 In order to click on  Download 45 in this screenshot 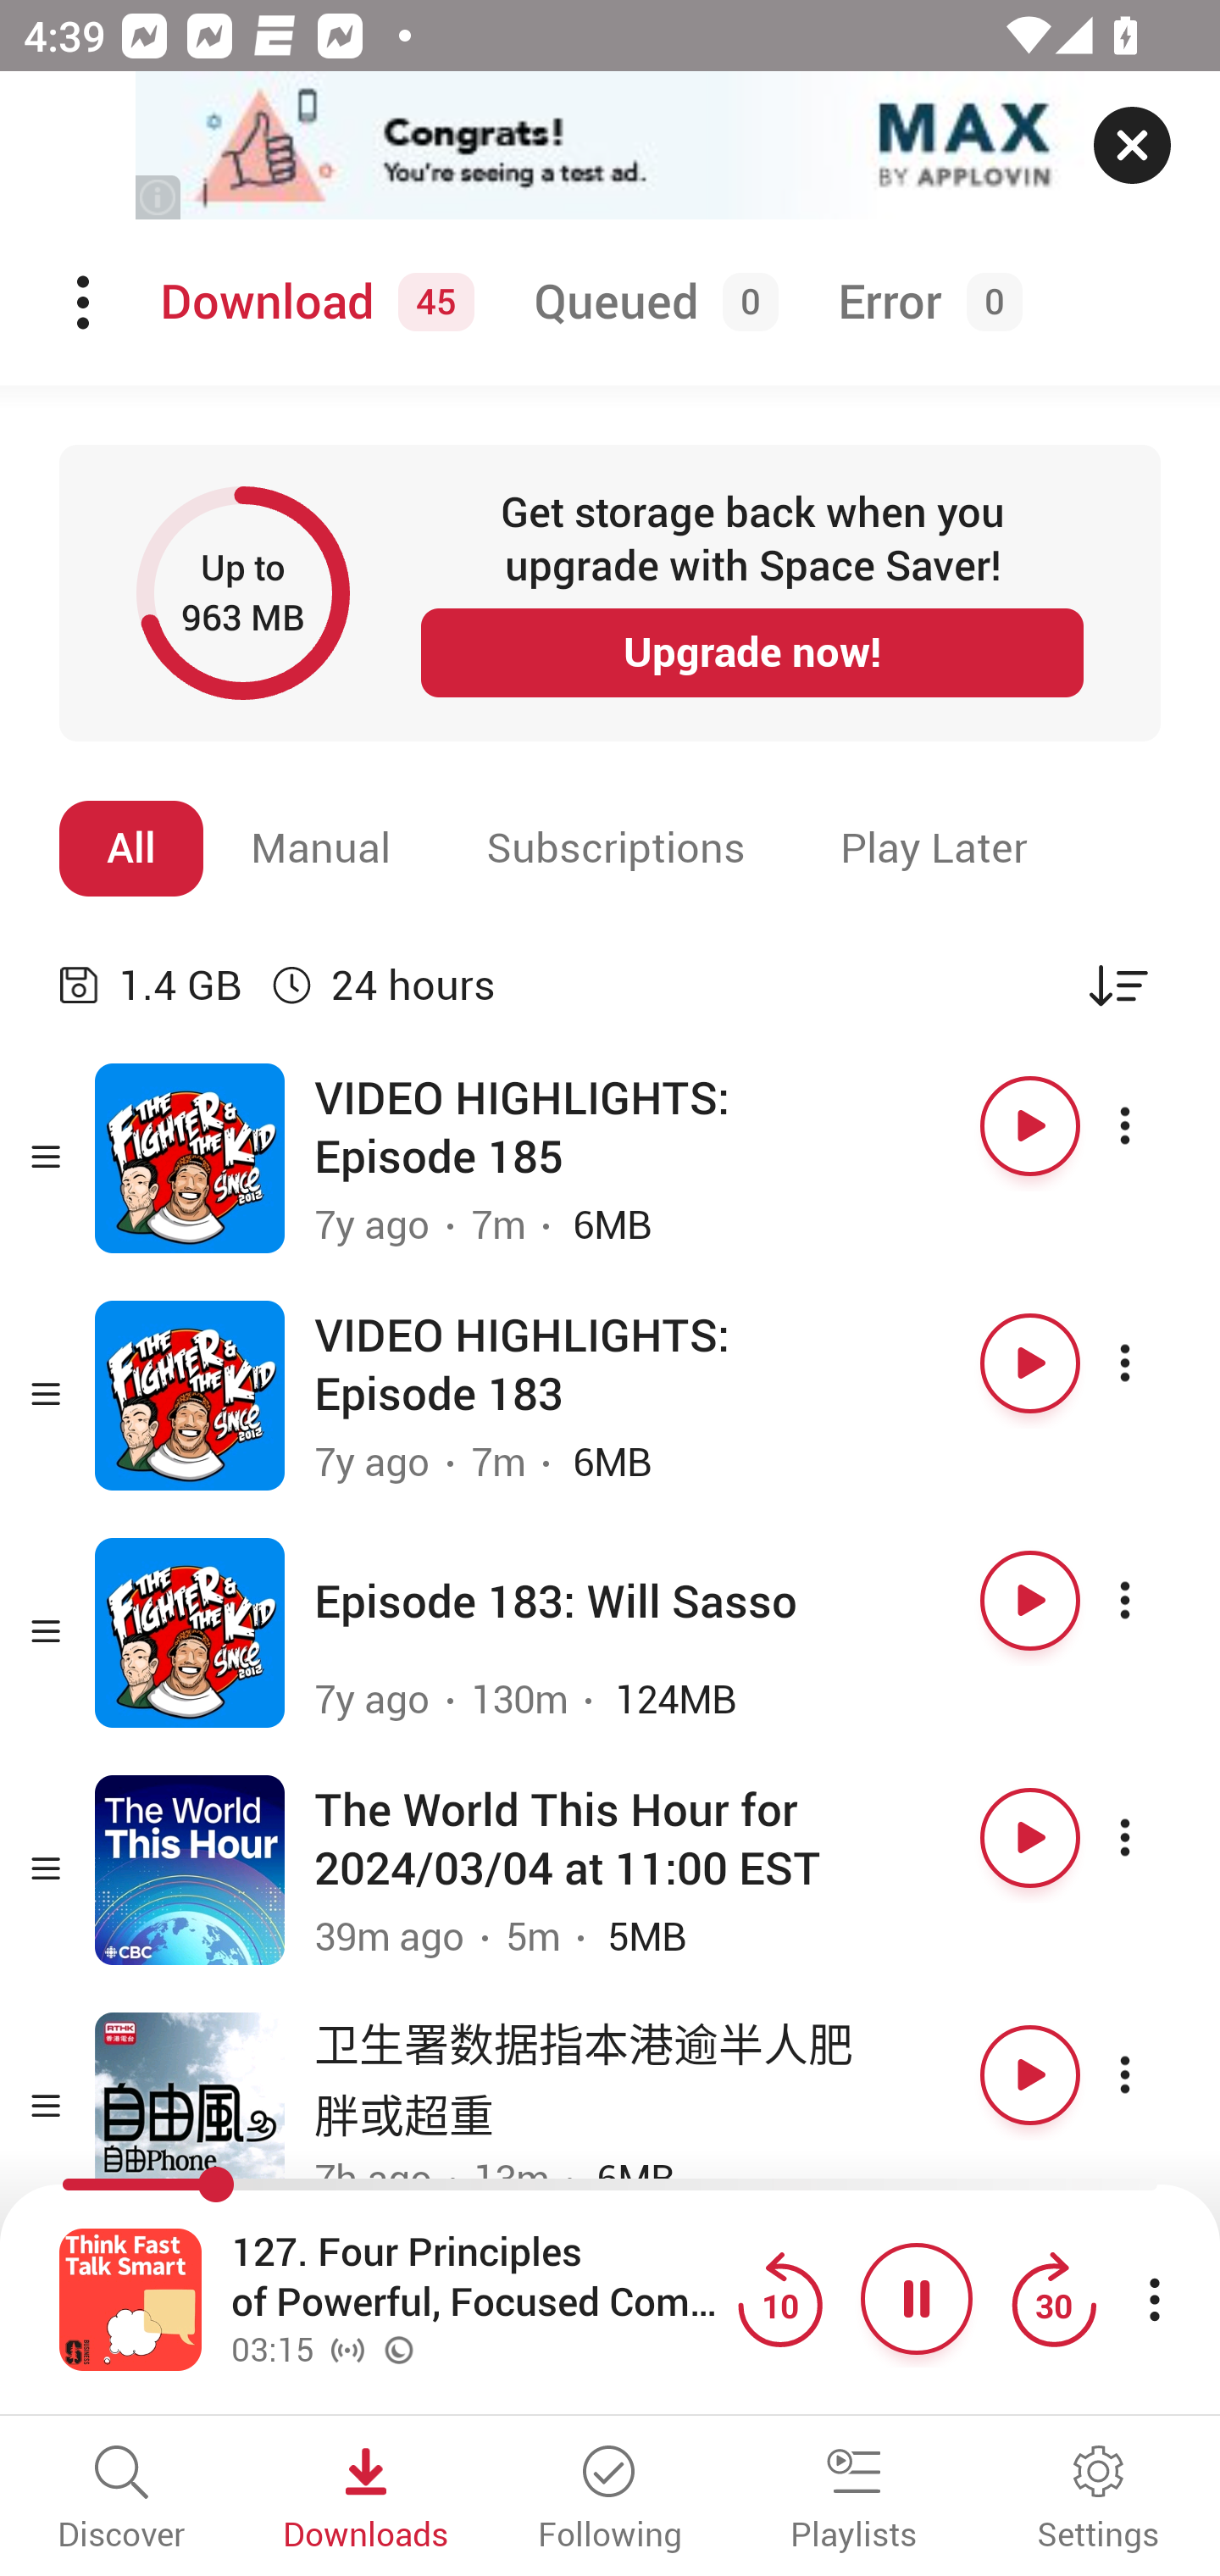, I will do `click(312, 303)`.